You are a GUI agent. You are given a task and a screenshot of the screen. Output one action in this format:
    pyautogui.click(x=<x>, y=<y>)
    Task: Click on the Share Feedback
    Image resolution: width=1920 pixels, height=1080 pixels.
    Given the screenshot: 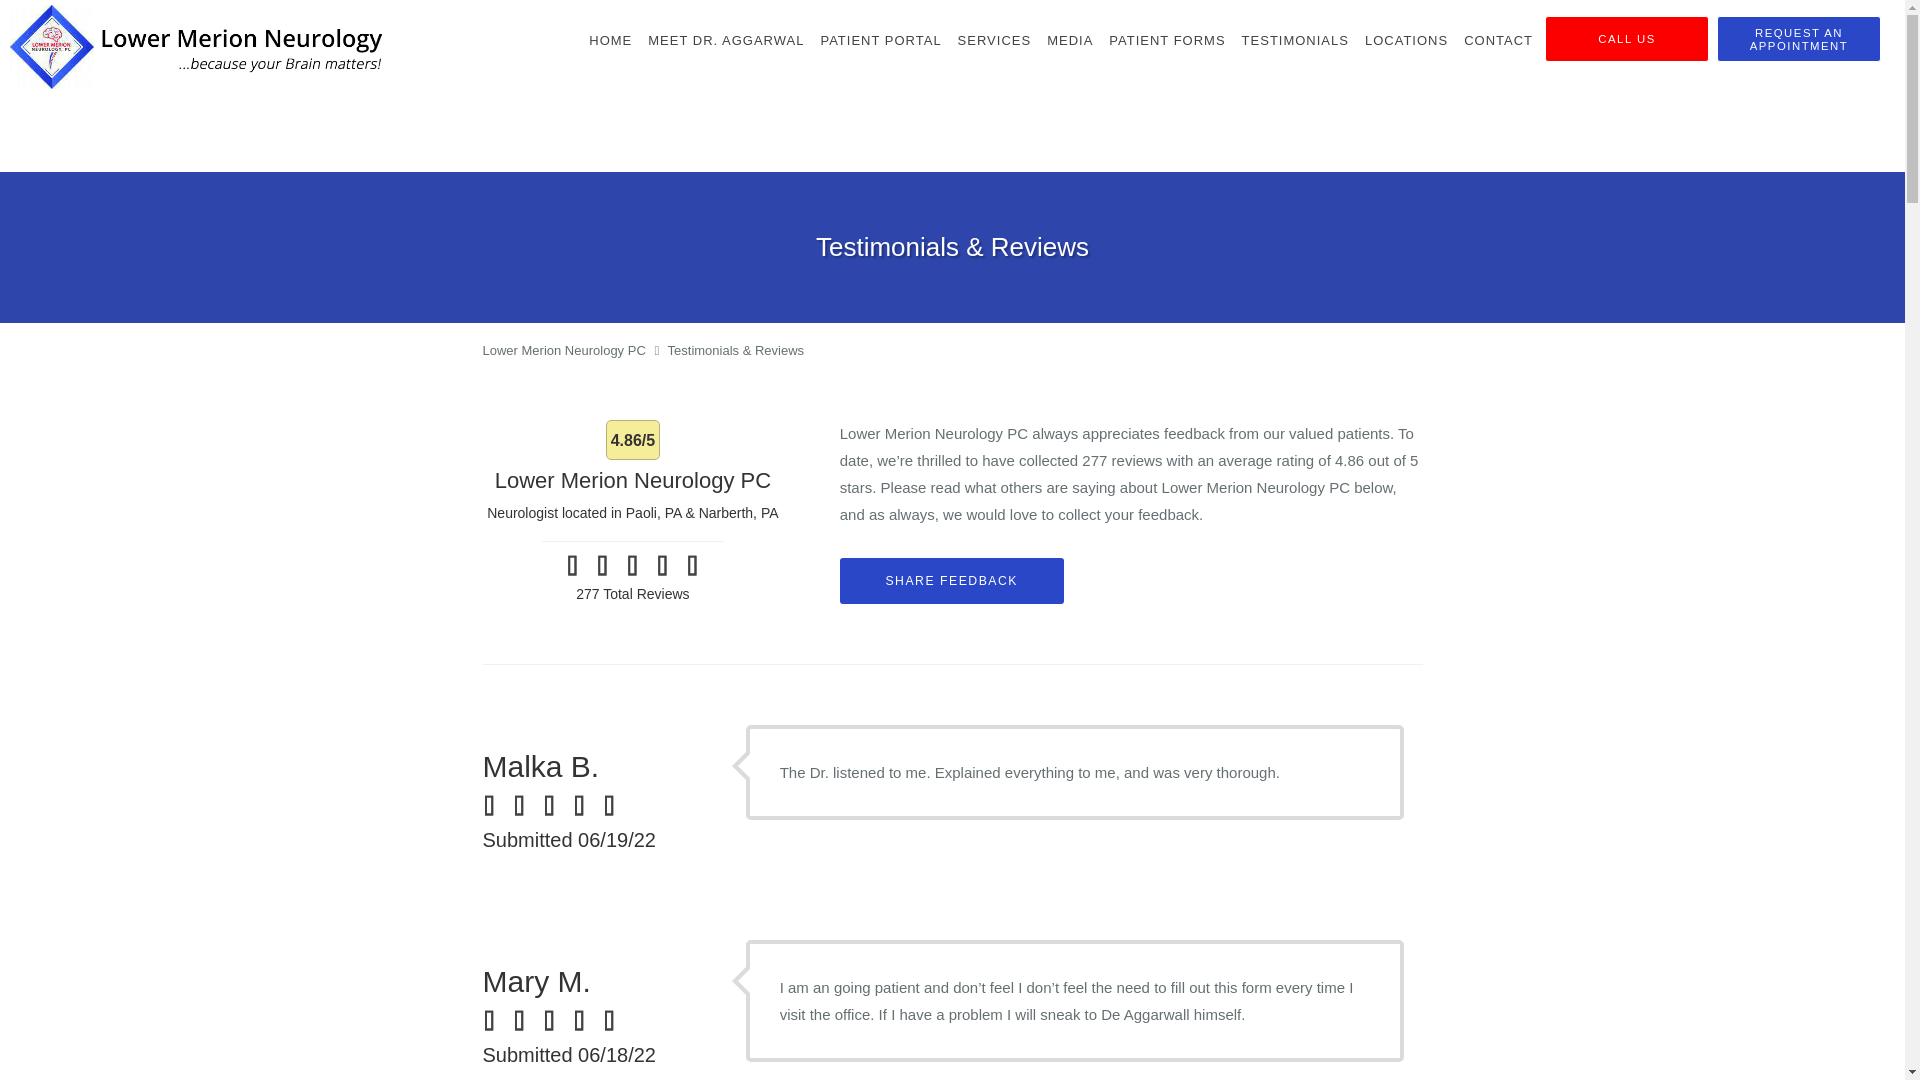 What is the action you would take?
    pyautogui.click(x=952, y=580)
    